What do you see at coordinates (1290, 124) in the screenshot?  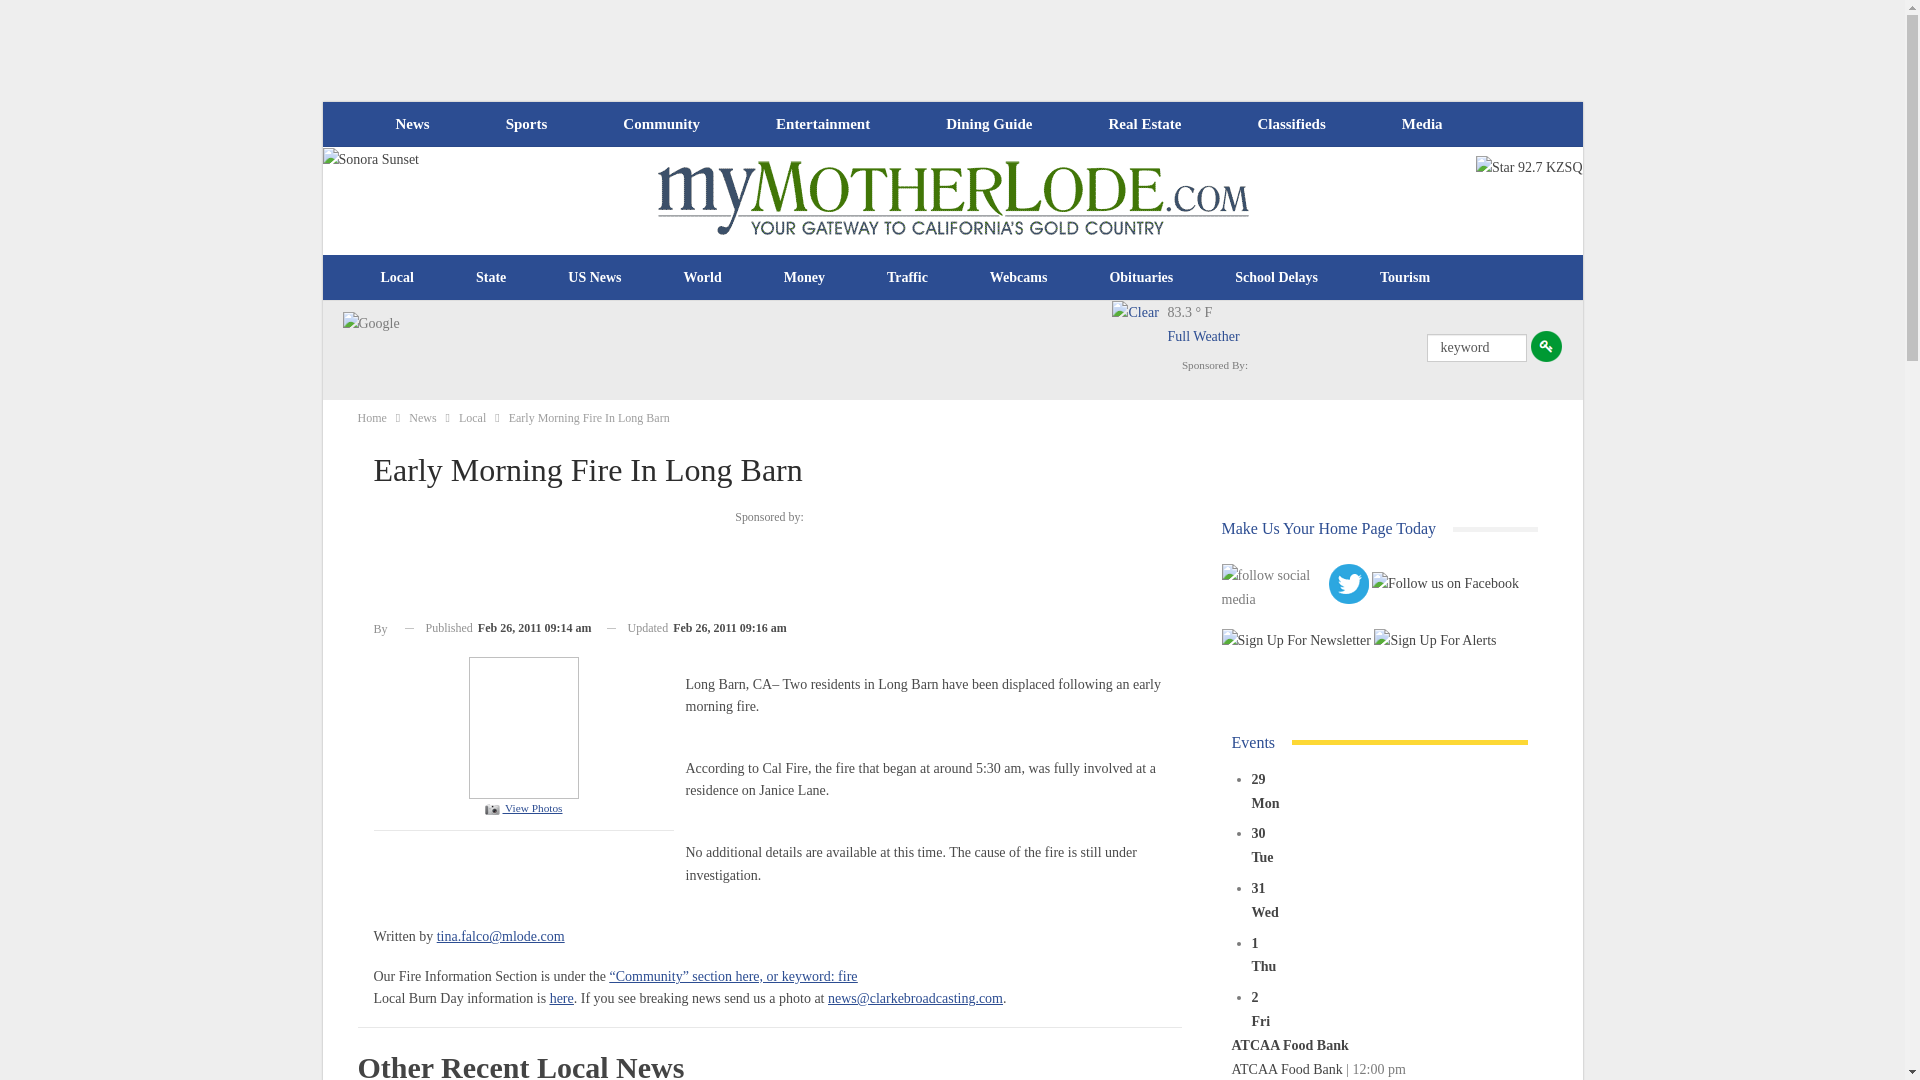 I see `Classifieds` at bounding box center [1290, 124].